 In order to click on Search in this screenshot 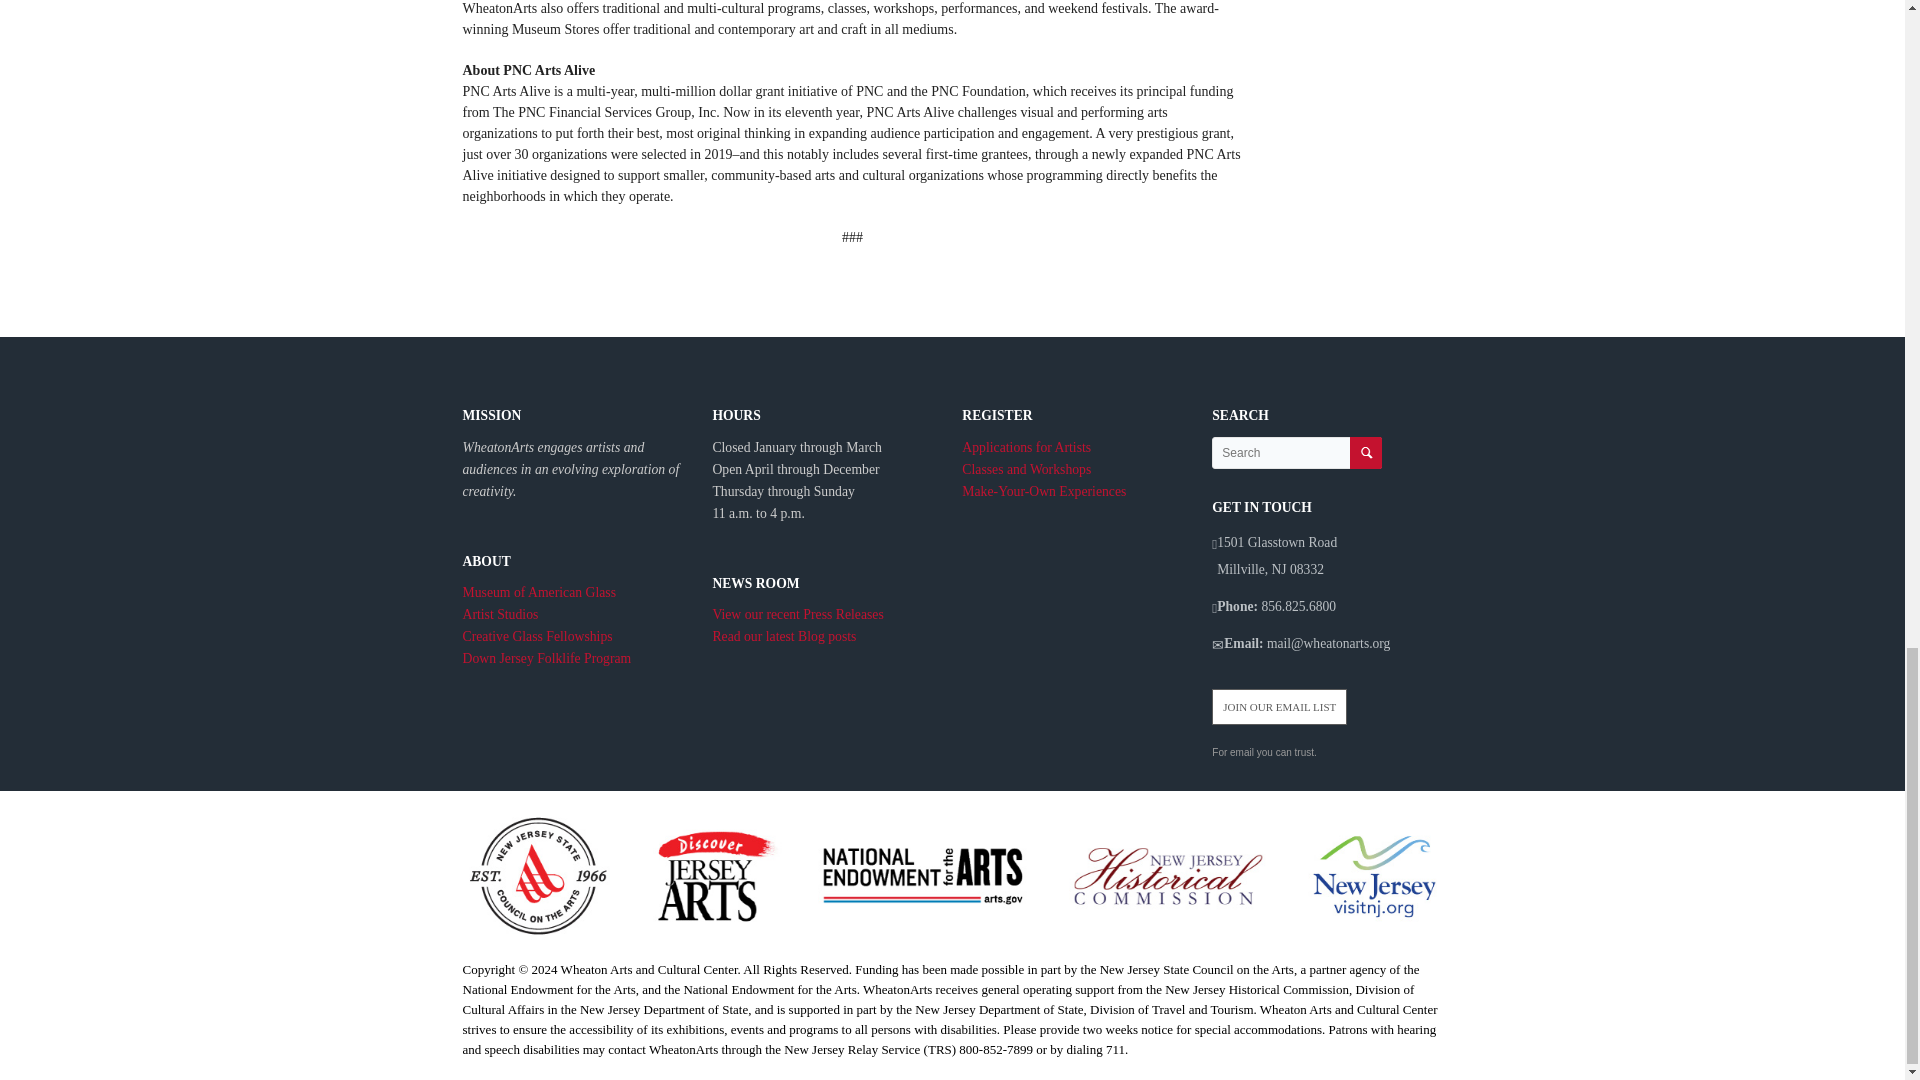, I will do `click(1366, 452)`.